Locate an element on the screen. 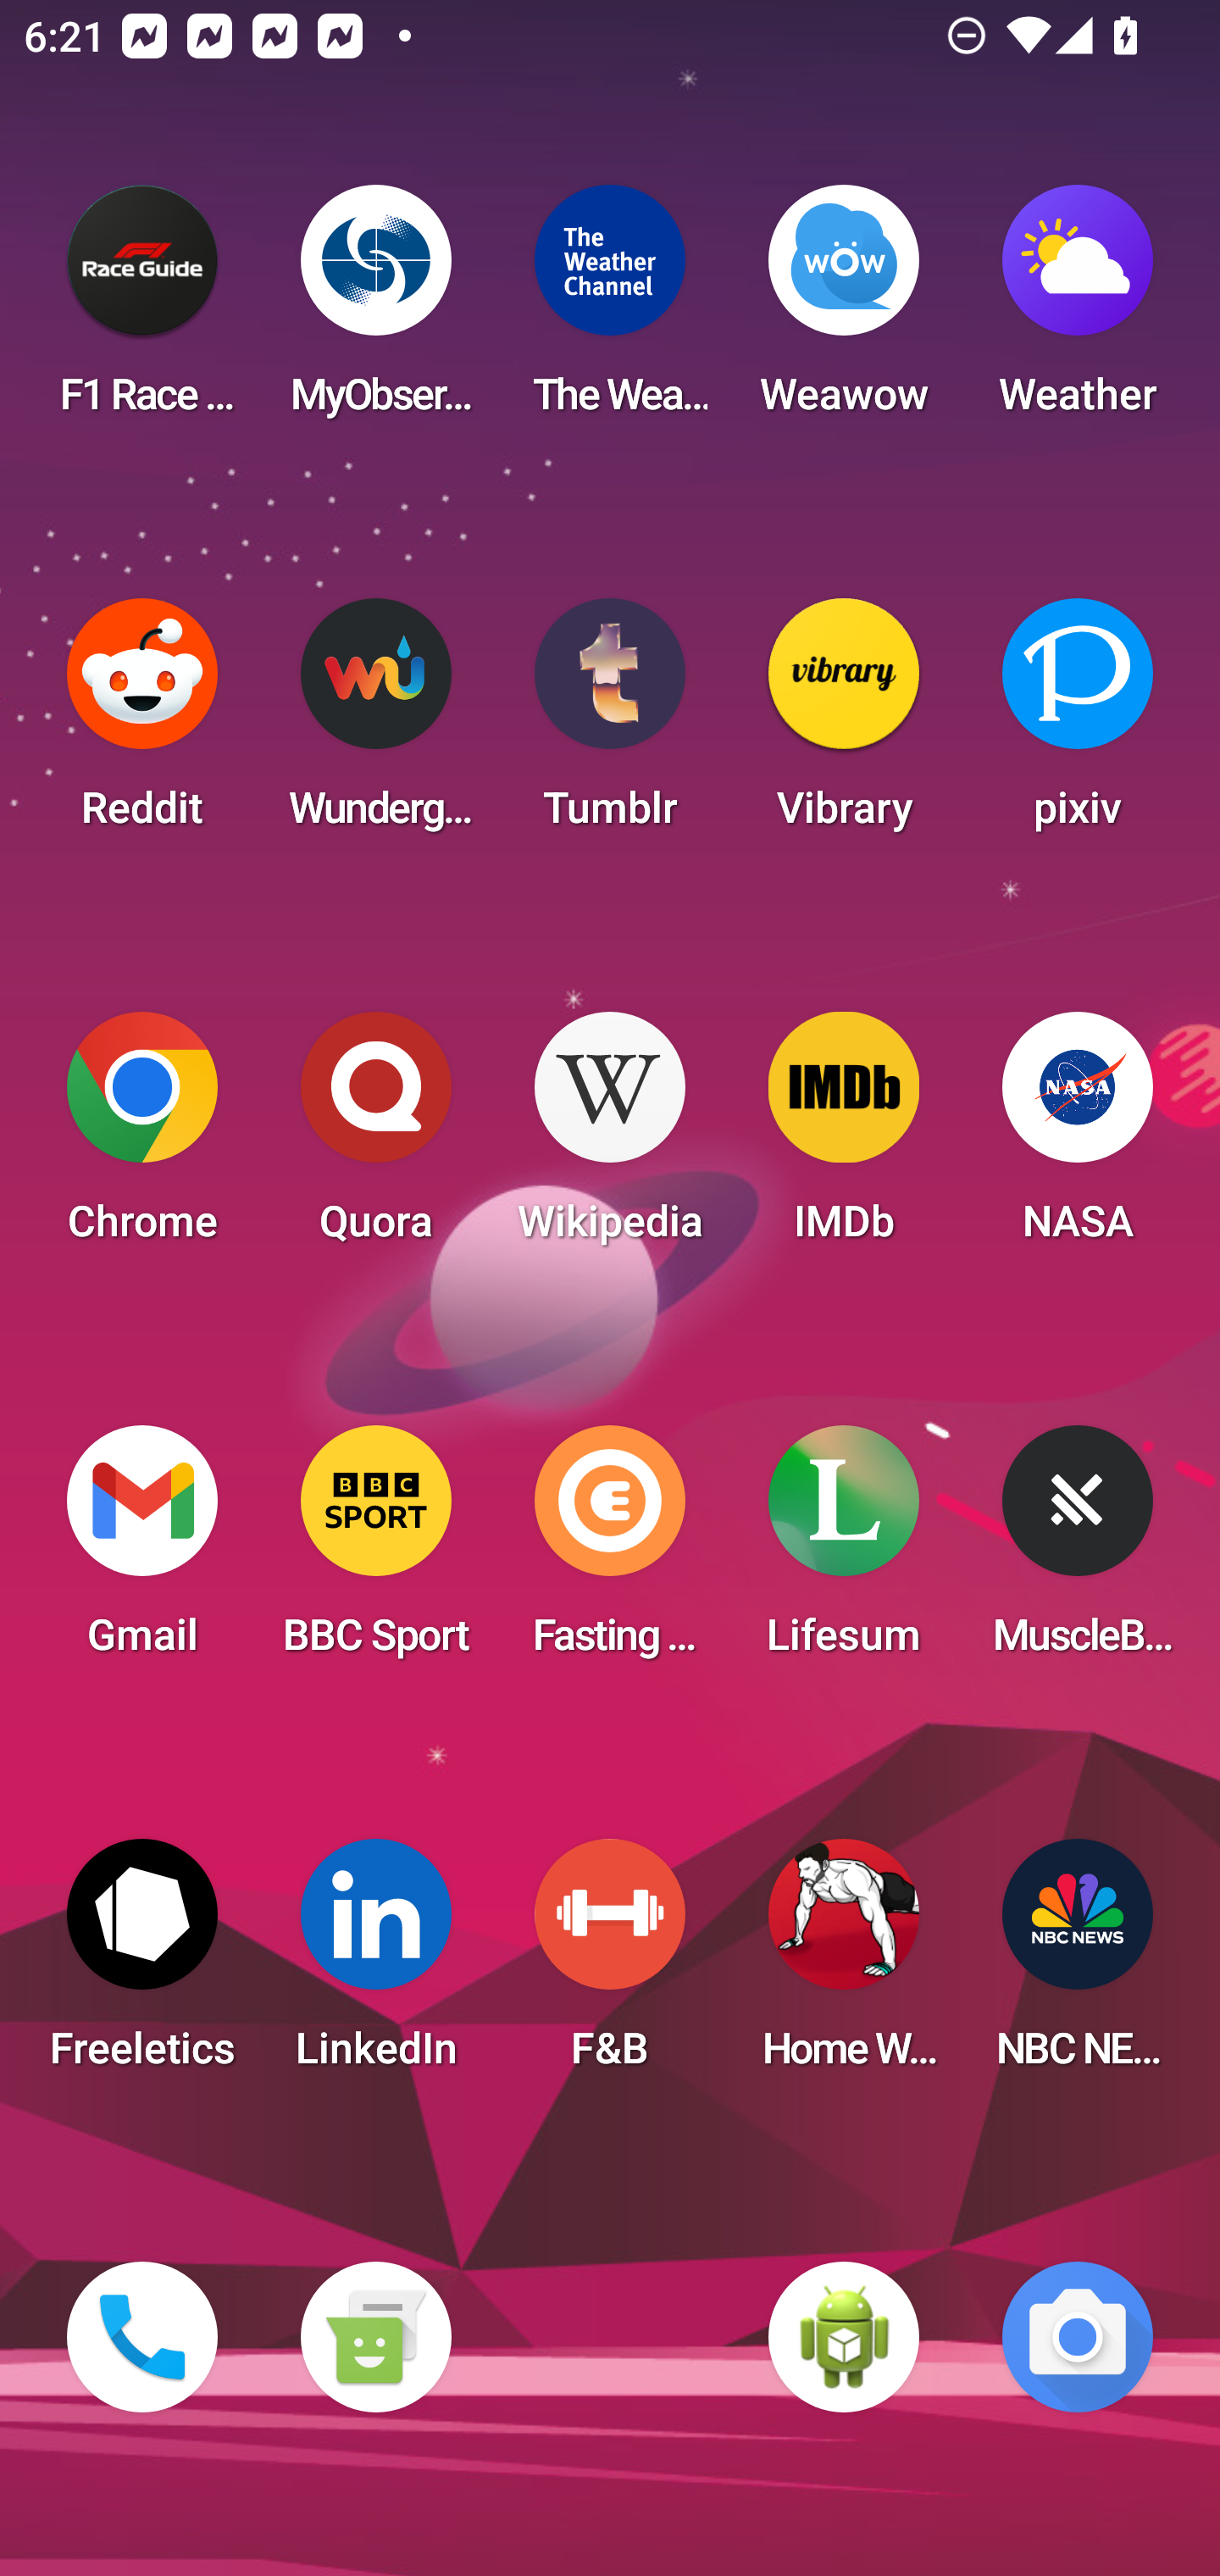  pixiv is located at coordinates (1078, 724).